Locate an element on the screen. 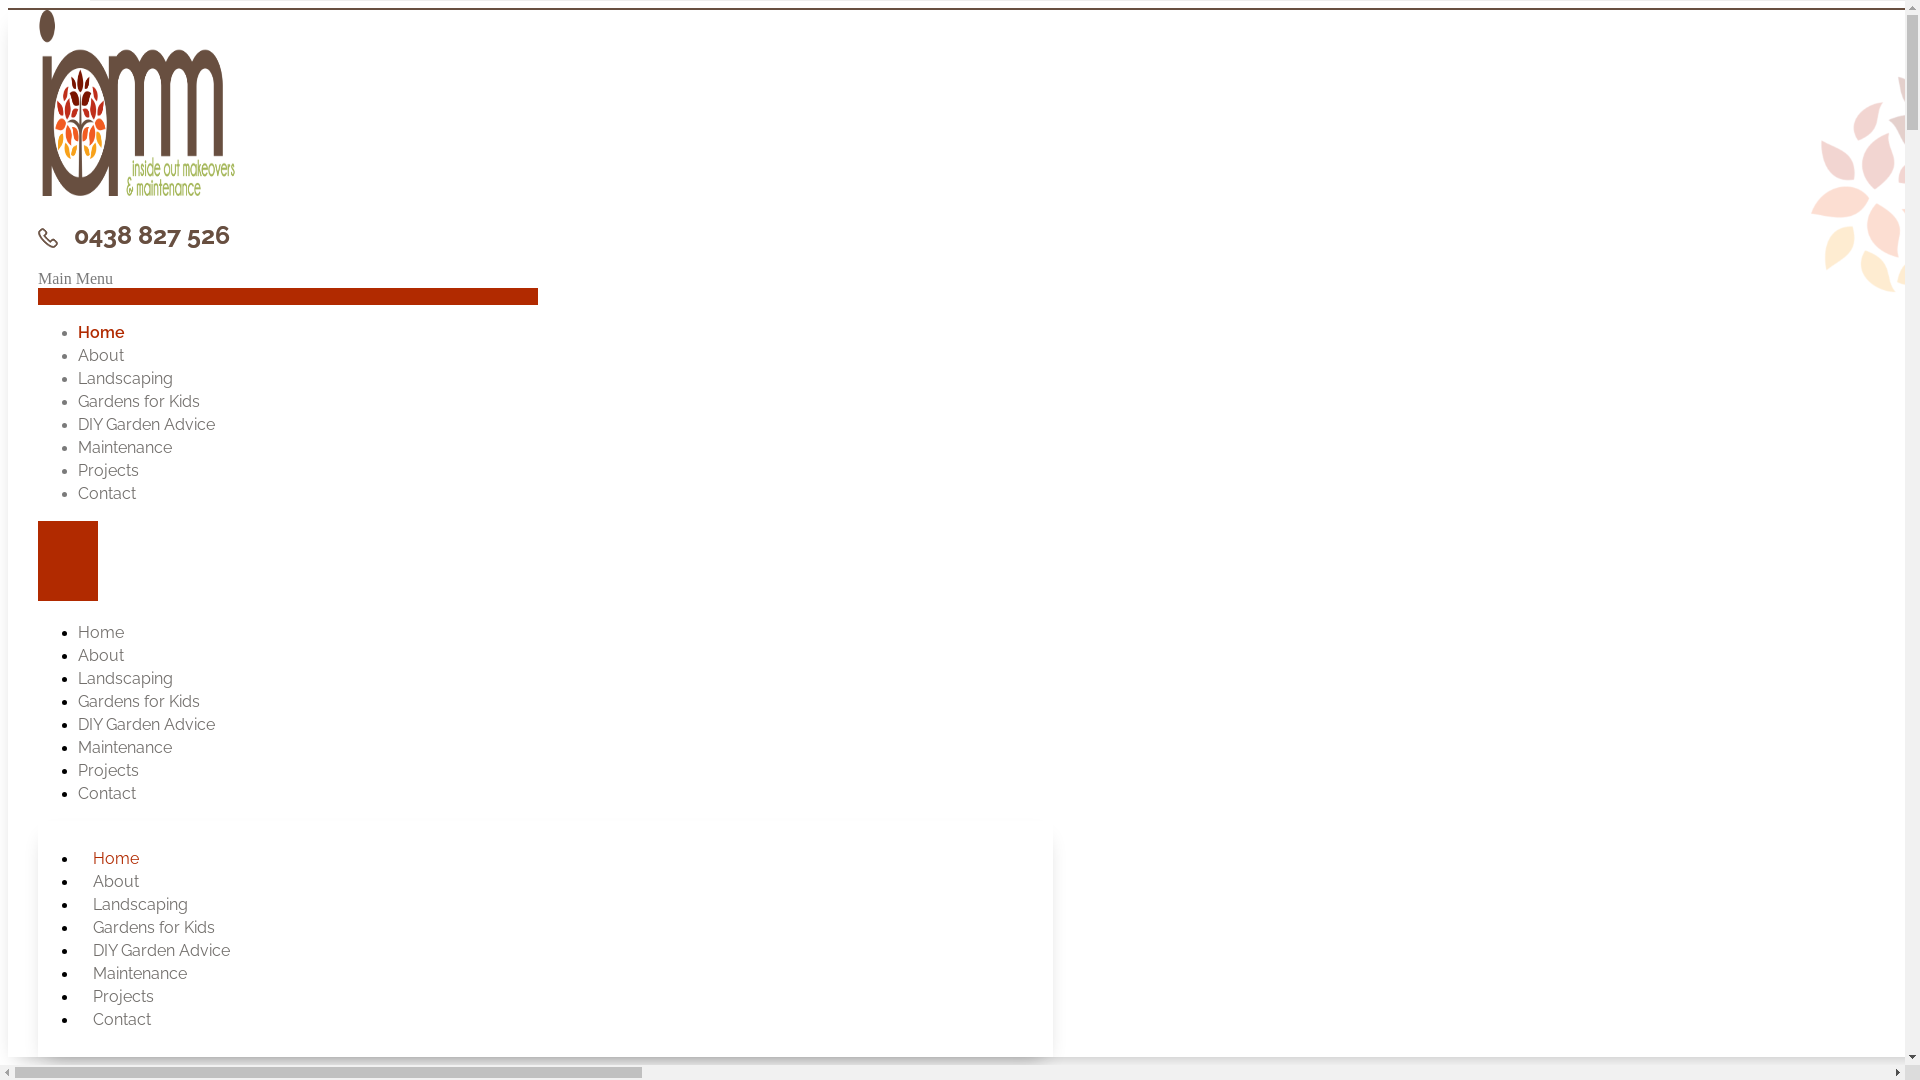 Image resolution: width=1920 pixels, height=1080 pixels. Maintenance is located at coordinates (125, 448).